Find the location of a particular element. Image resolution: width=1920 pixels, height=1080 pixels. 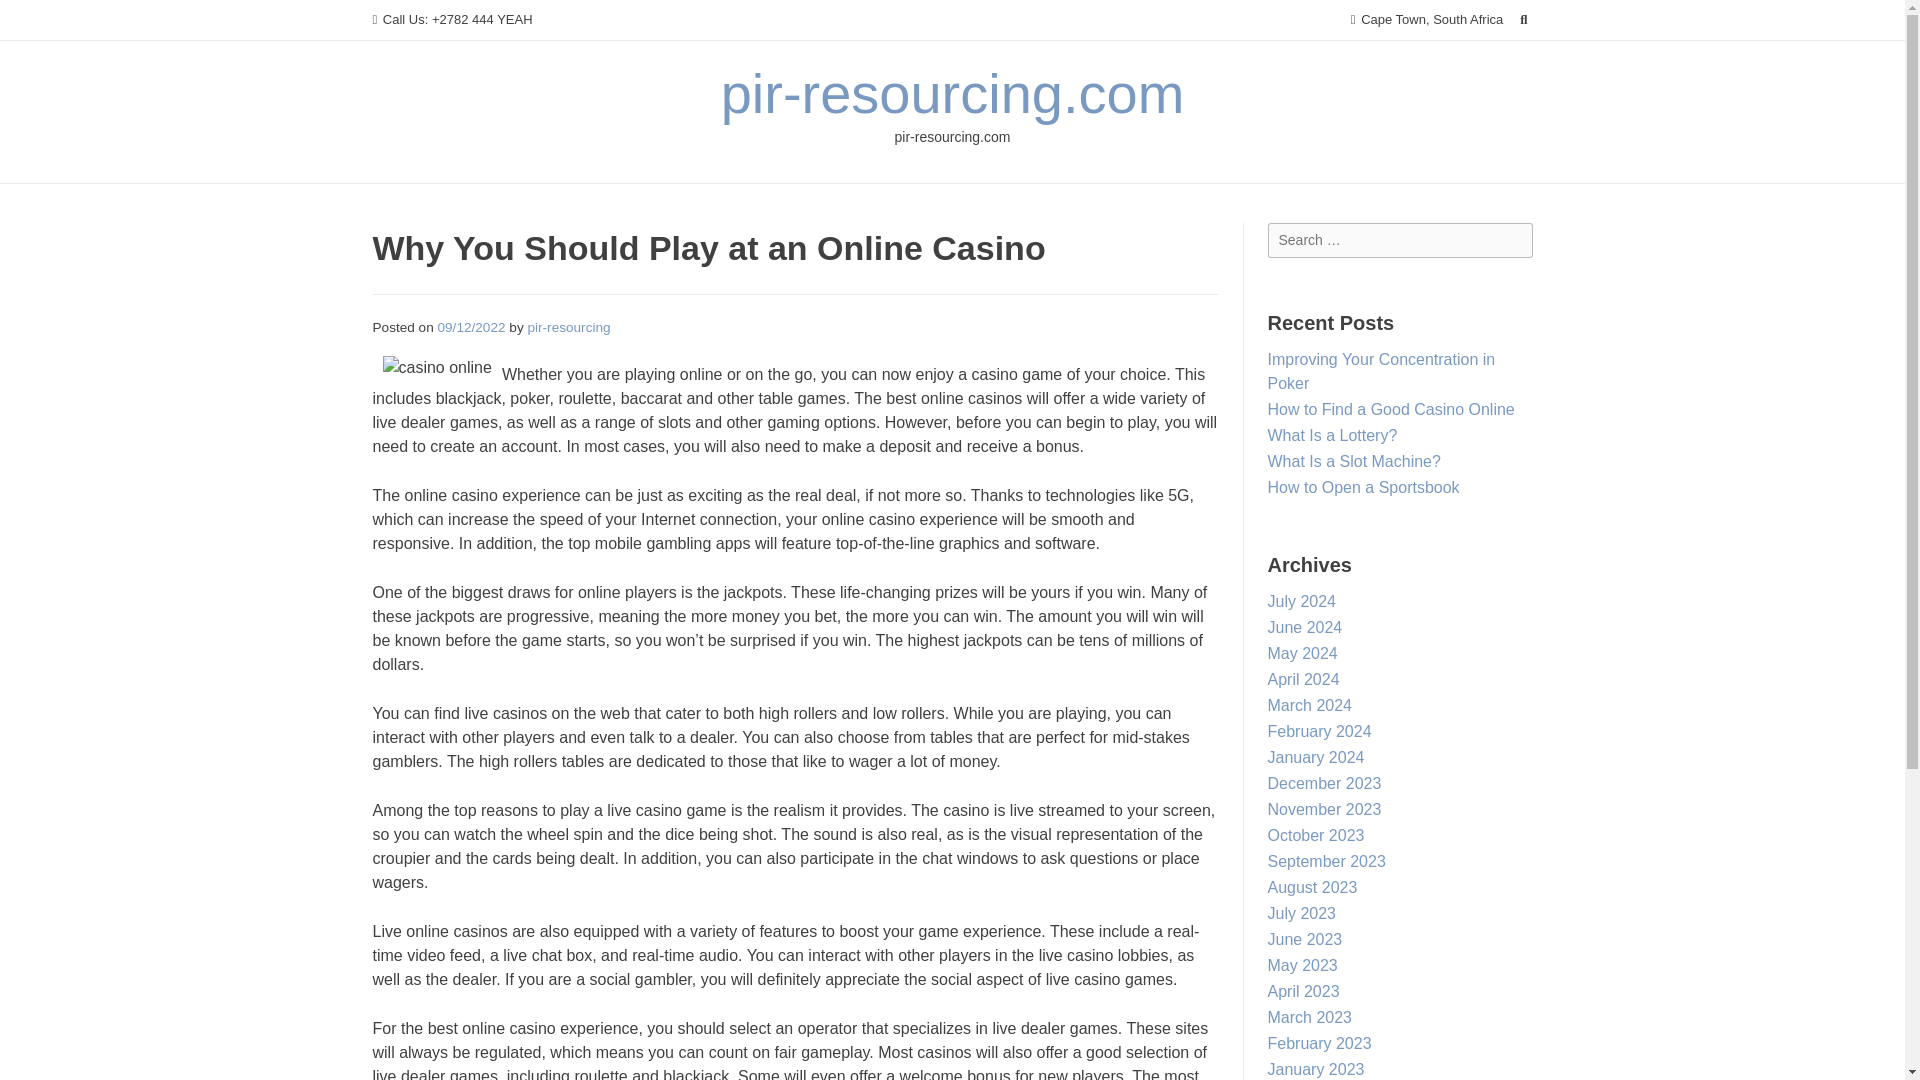

Search is located at coordinates (36, 18).